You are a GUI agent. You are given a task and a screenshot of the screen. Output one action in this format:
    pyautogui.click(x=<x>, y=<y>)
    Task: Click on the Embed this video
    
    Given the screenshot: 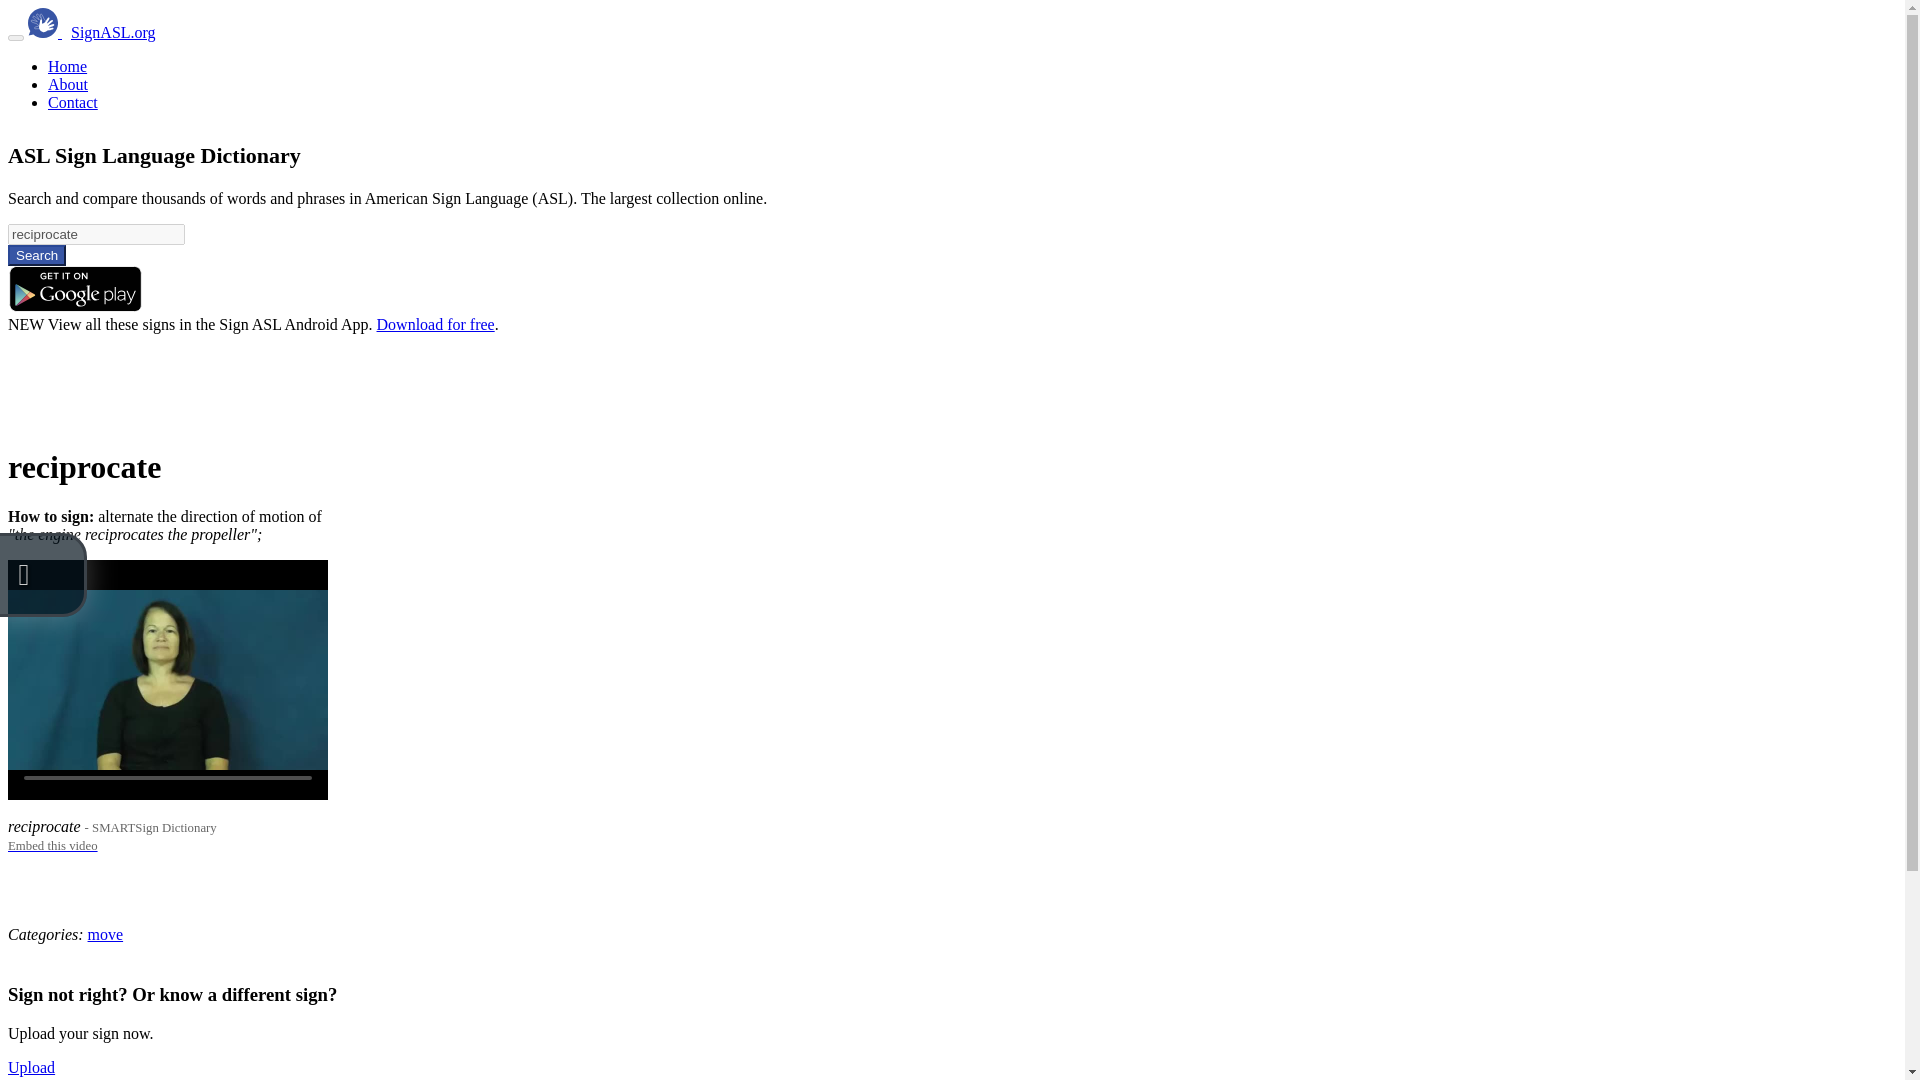 What is the action you would take?
    pyautogui.click(x=52, y=844)
    